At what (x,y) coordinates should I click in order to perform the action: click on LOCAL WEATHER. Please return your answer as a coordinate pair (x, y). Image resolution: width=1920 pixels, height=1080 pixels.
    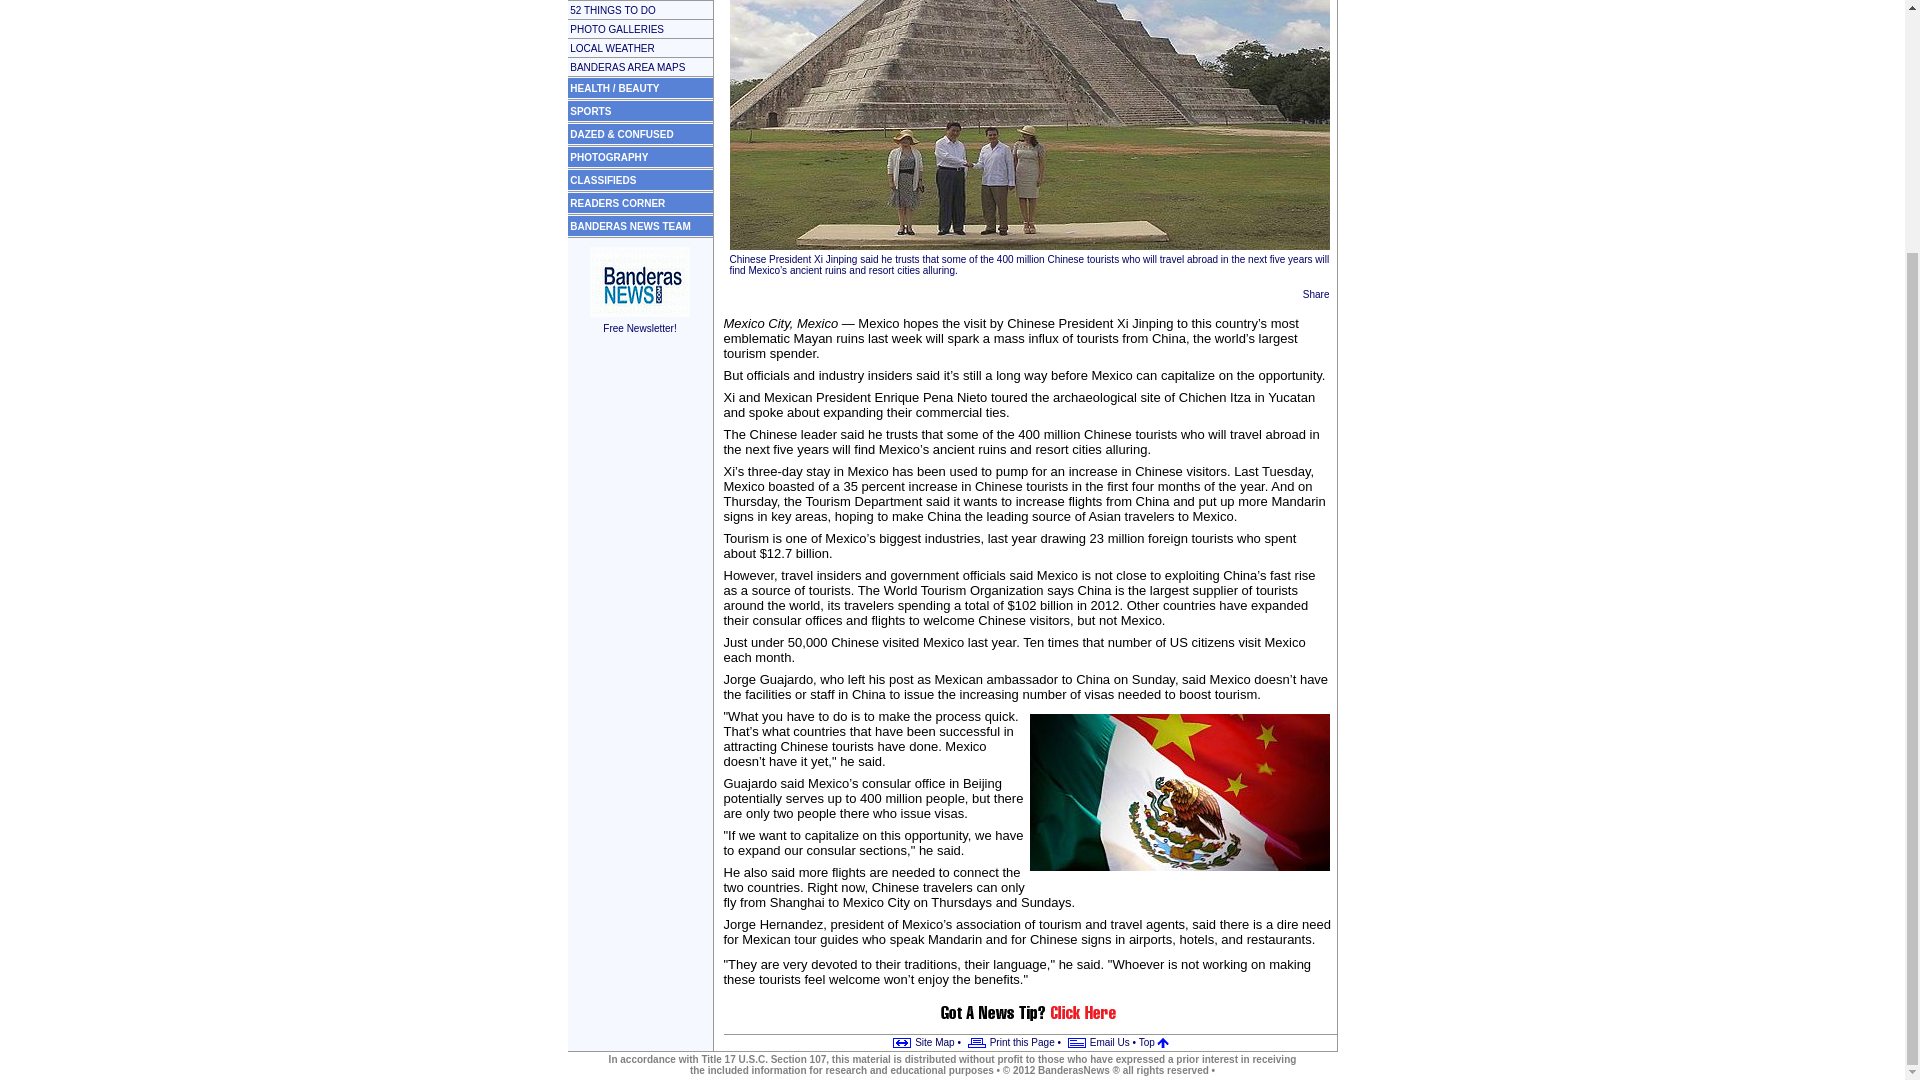
    Looking at the image, I should click on (612, 47).